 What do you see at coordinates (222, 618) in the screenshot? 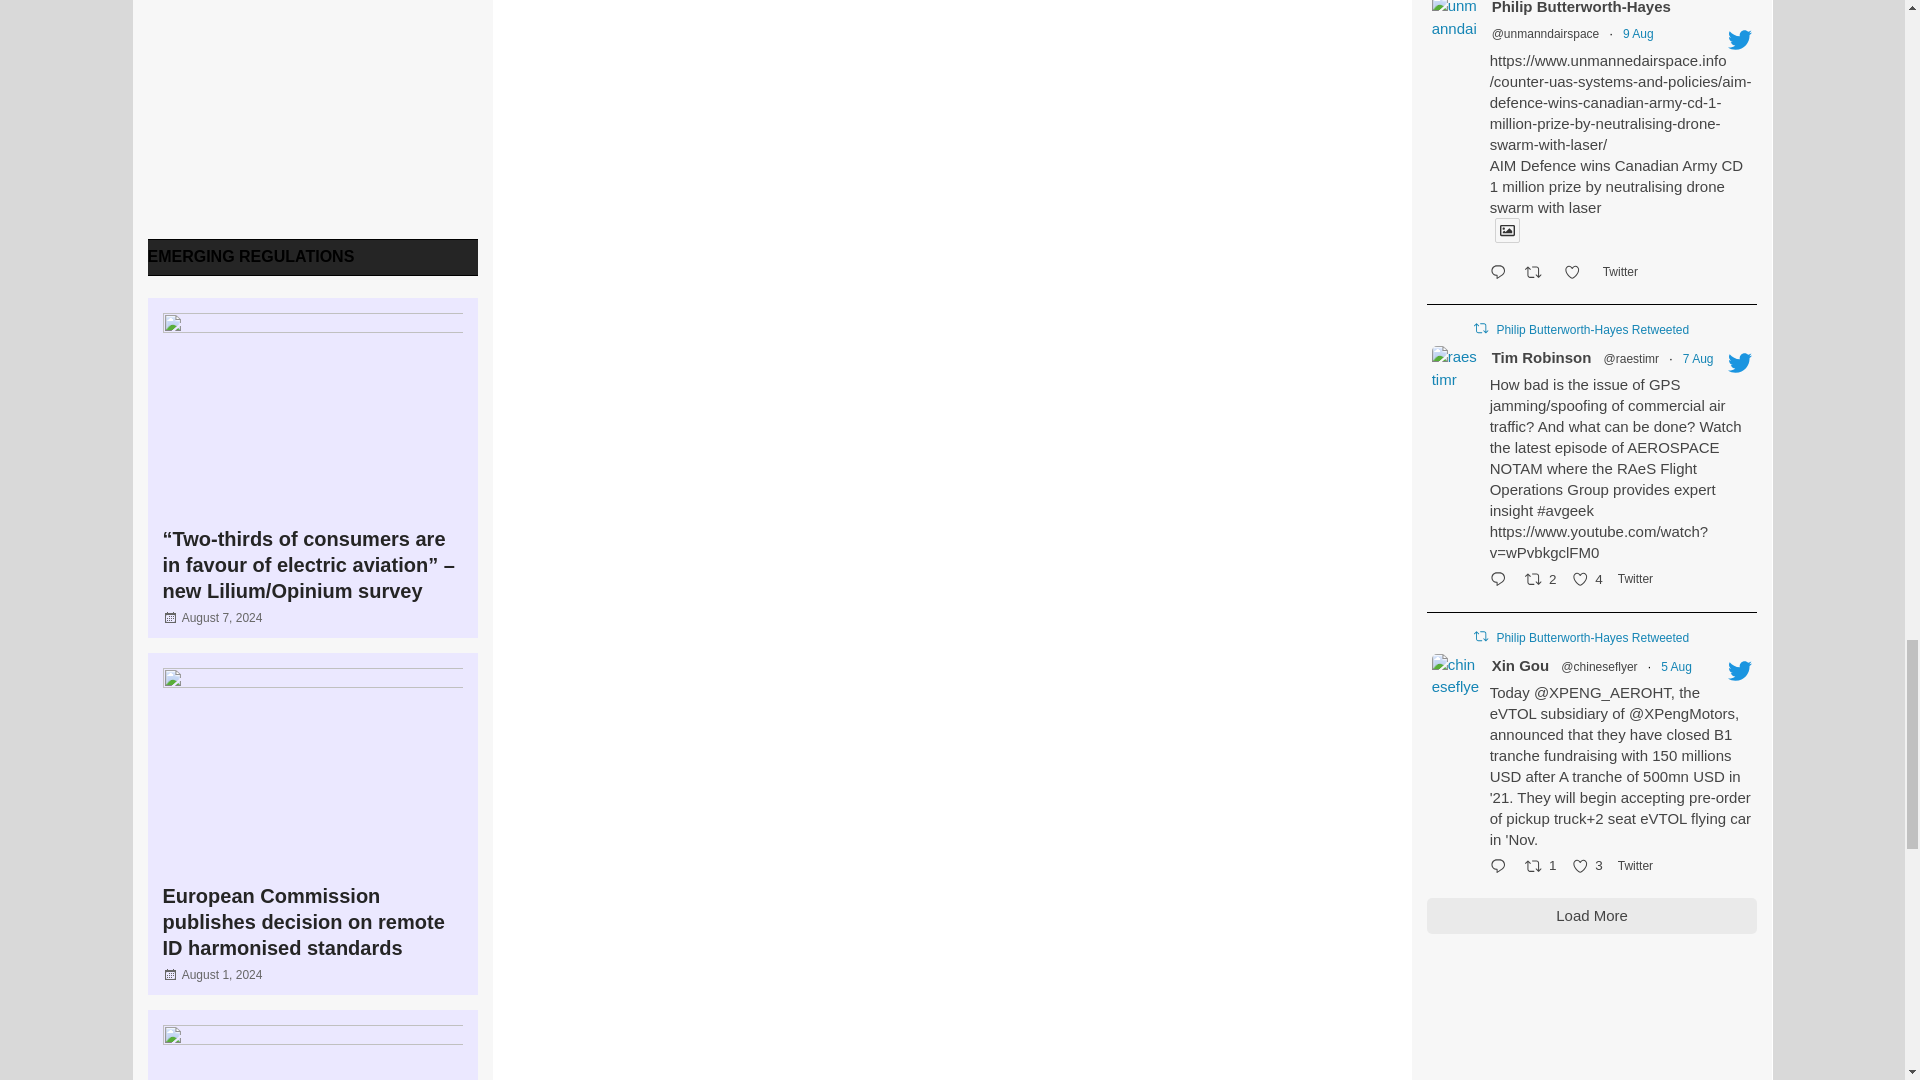
I see `11:14 am` at bounding box center [222, 618].